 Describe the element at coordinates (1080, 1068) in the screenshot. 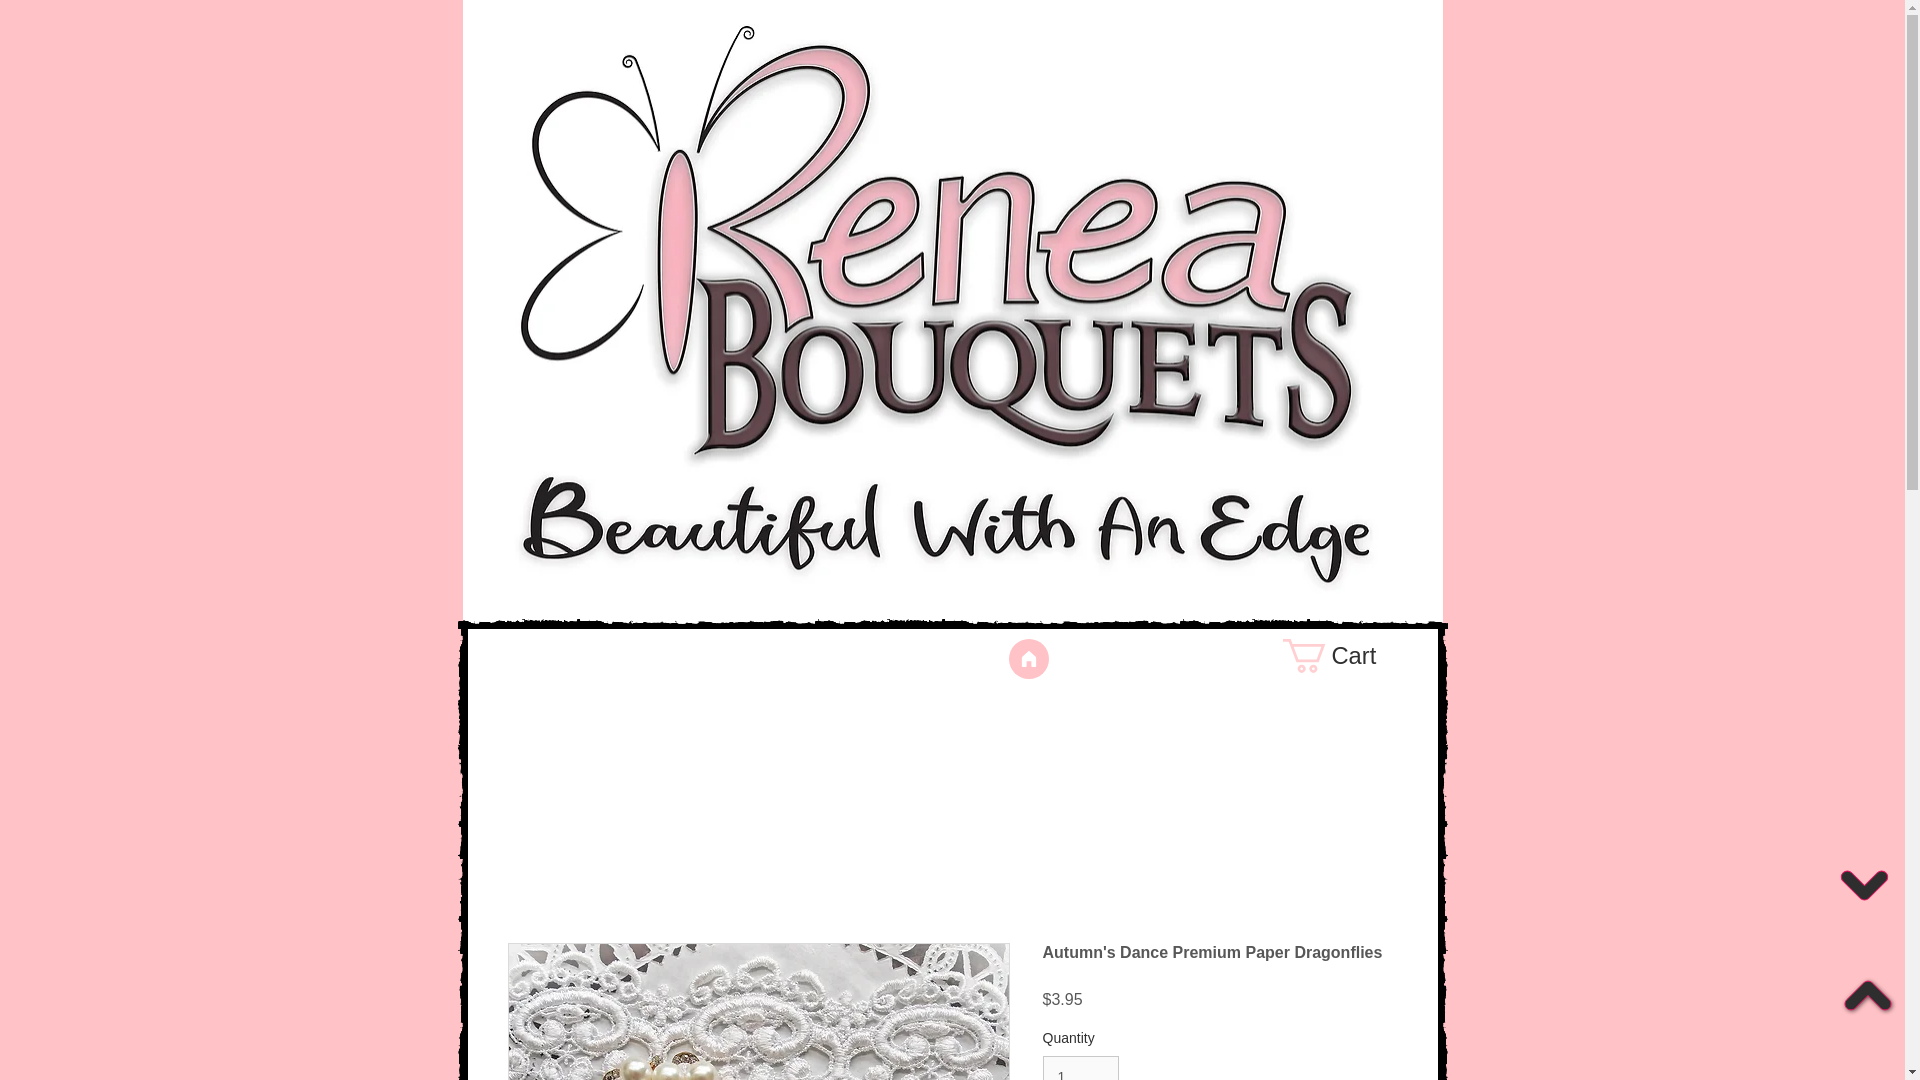

I see `1` at that location.